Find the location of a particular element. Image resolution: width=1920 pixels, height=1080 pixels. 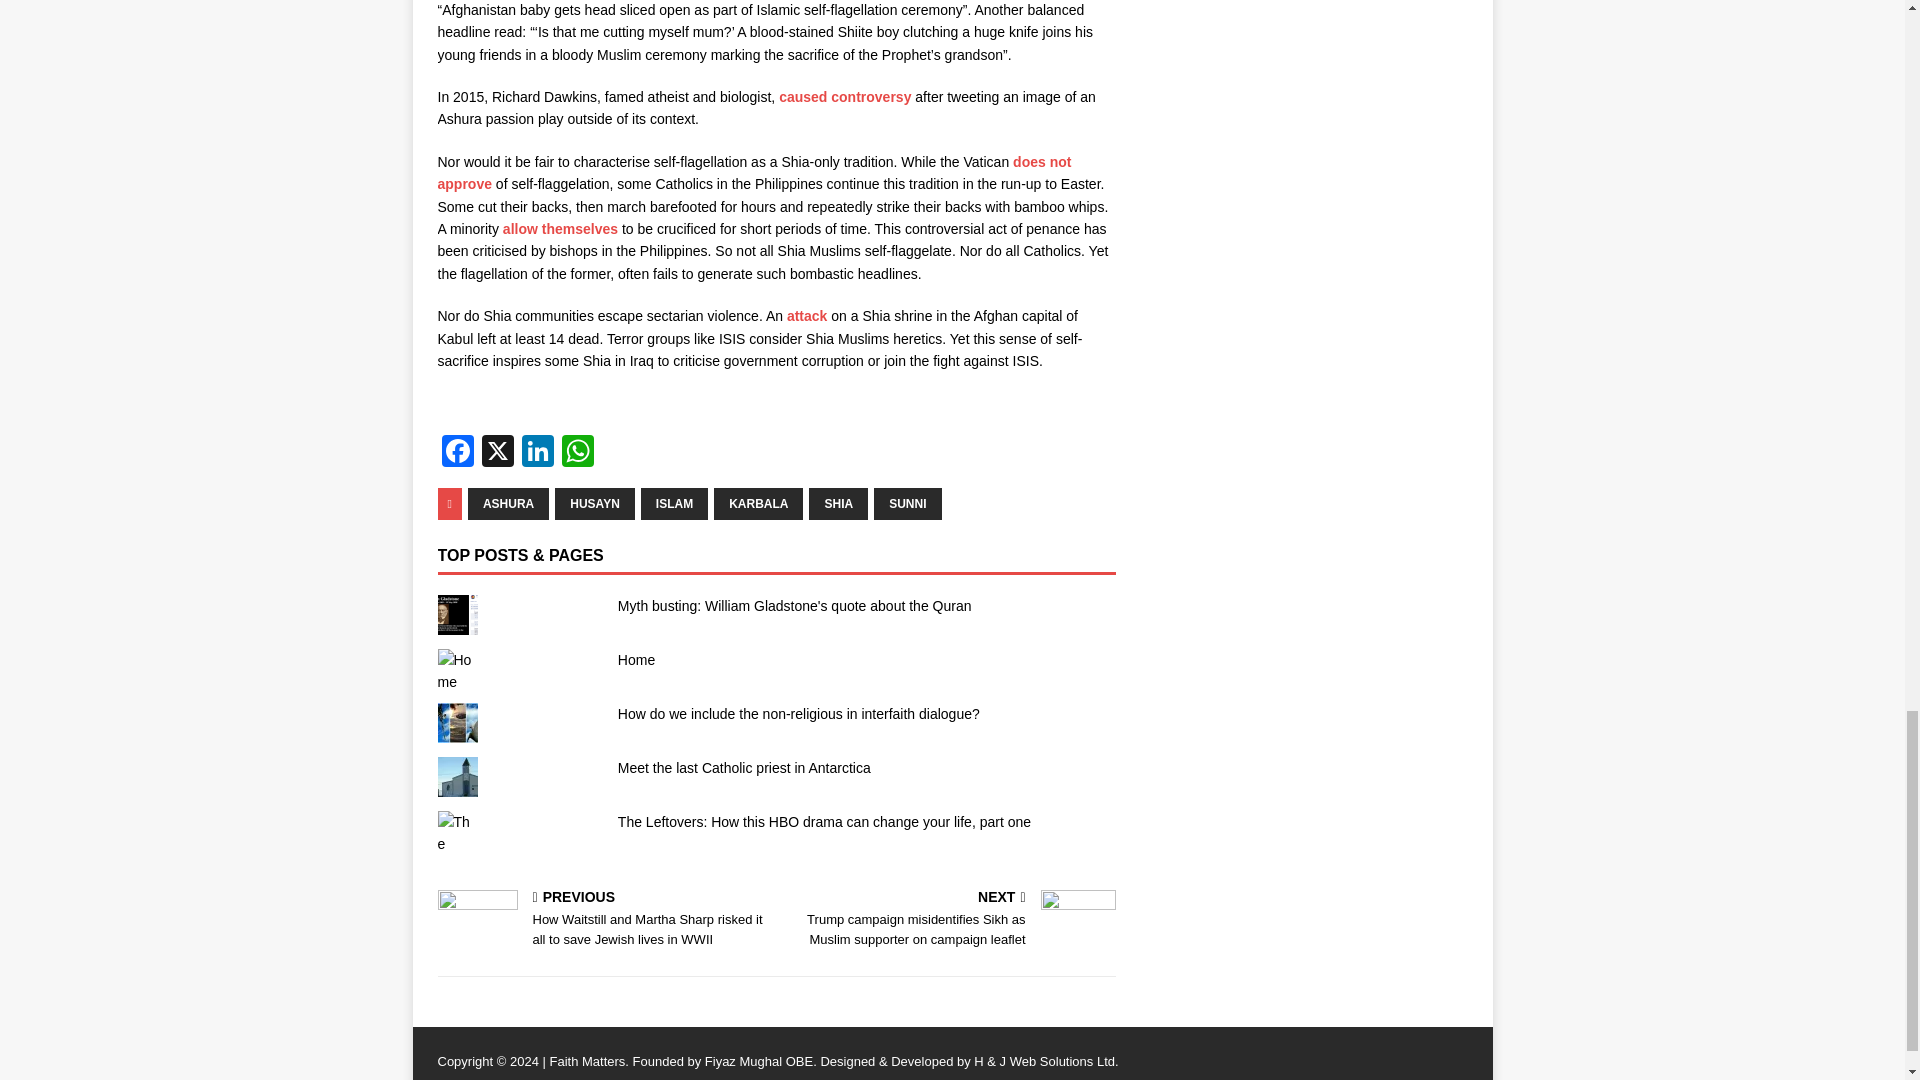

LinkedIn is located at coordinates (538, 453).